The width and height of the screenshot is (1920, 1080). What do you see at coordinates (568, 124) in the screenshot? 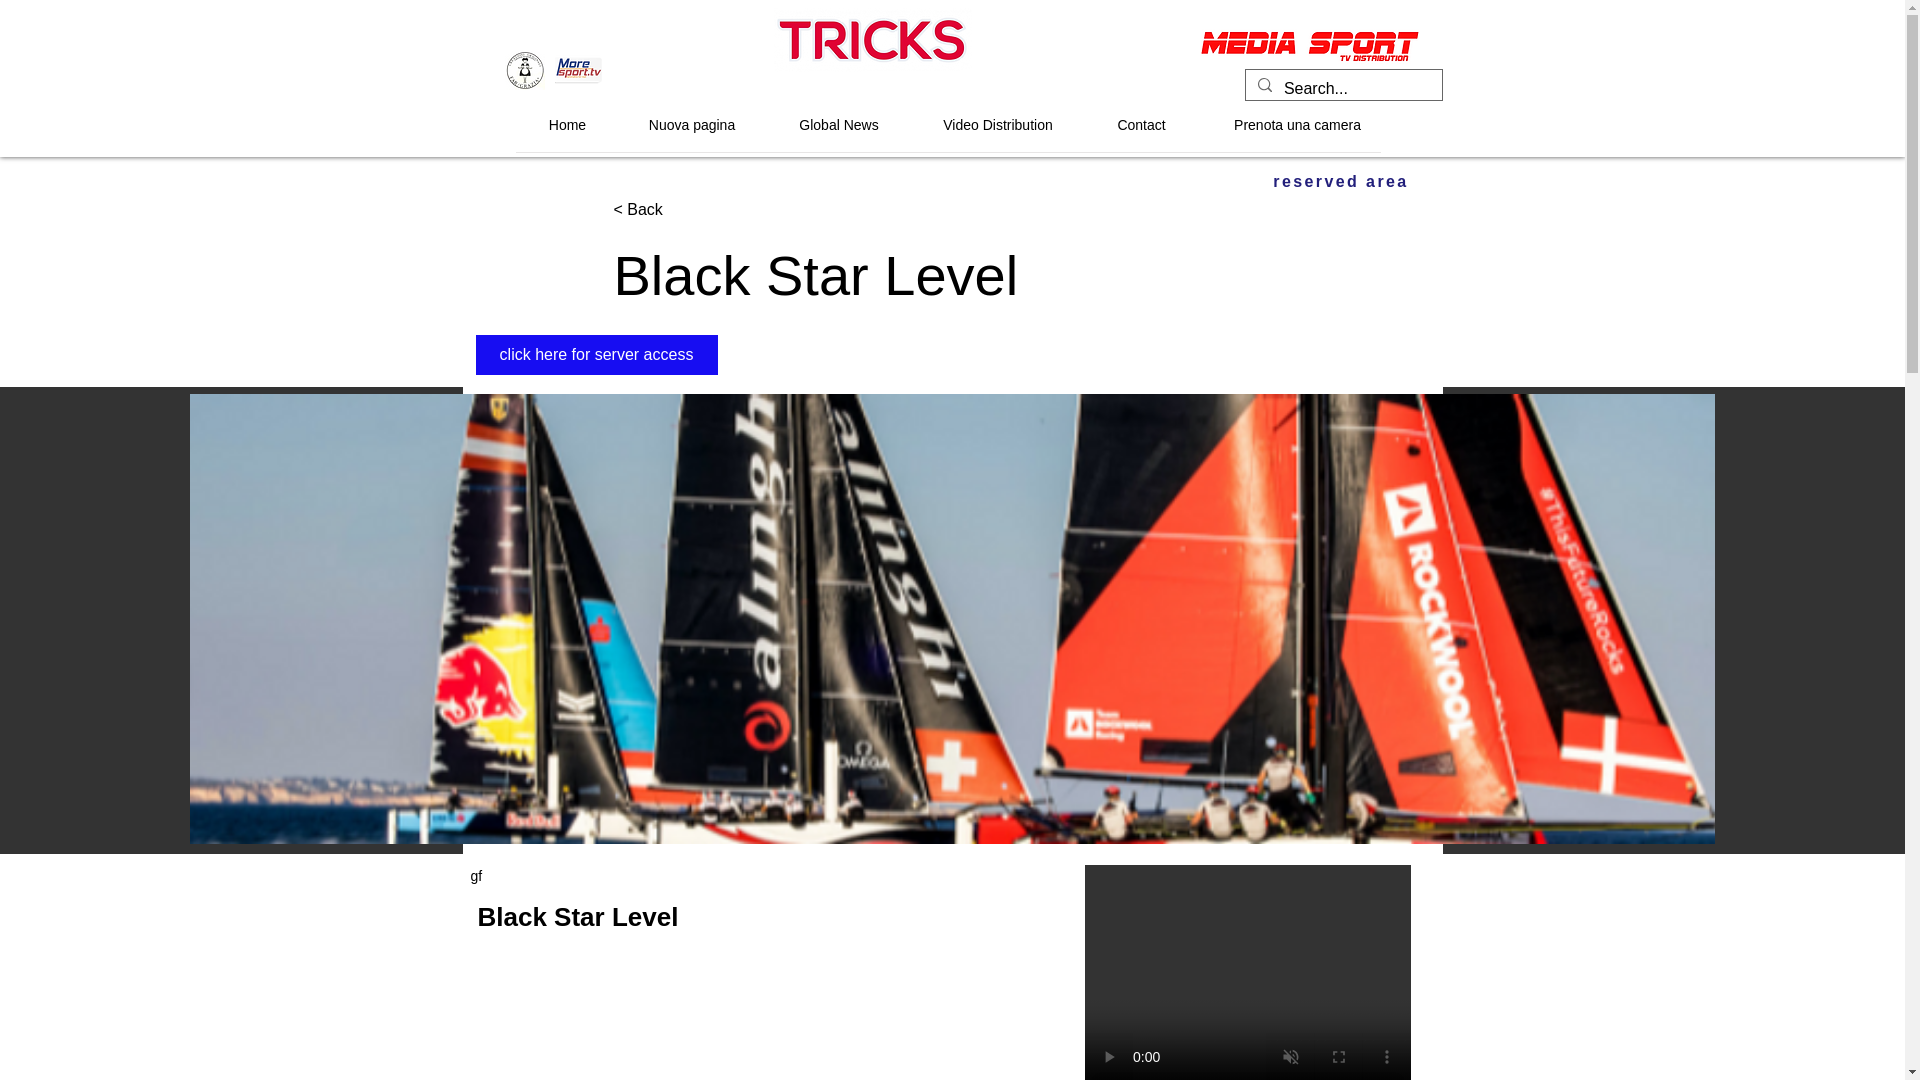
I see `Home` at bounding box center [568, 124].